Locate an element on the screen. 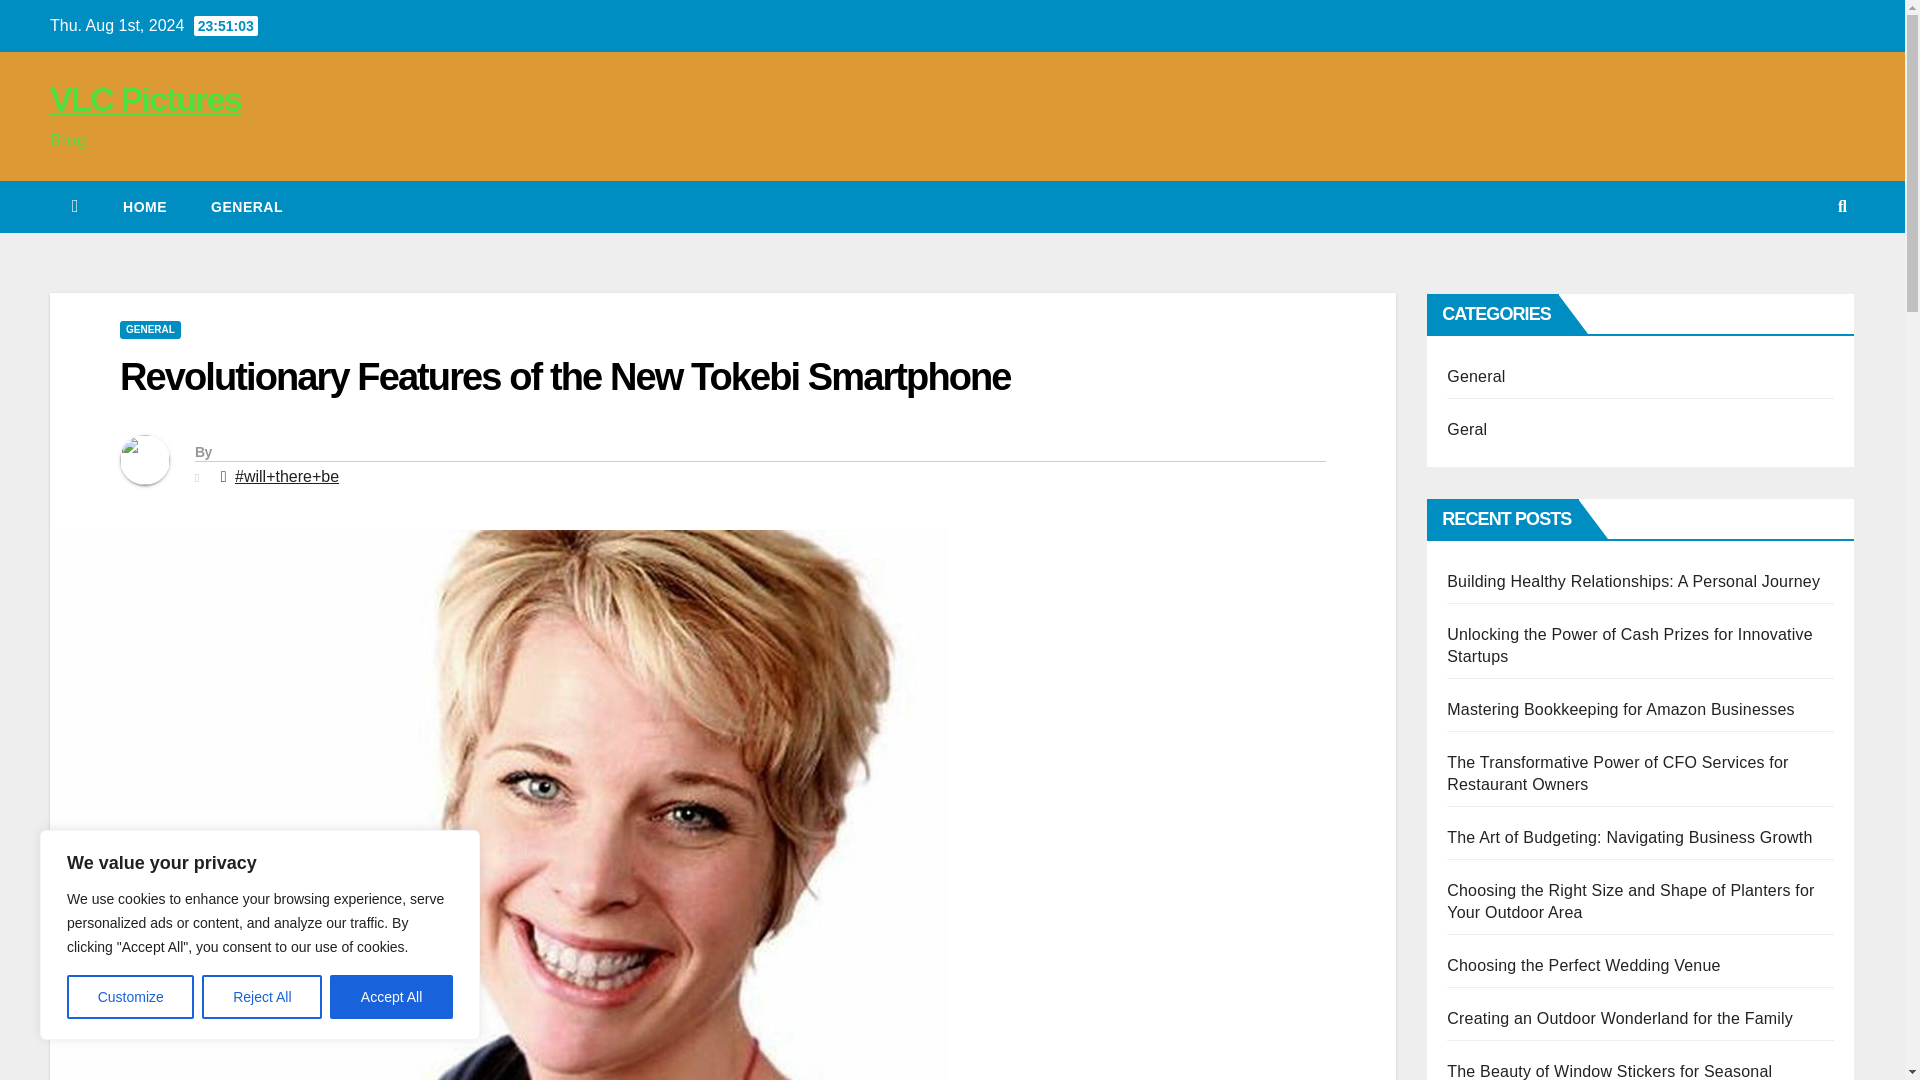 The width and height of the screenshot is (1920, 1080). General is located at coordinates (246, 207).